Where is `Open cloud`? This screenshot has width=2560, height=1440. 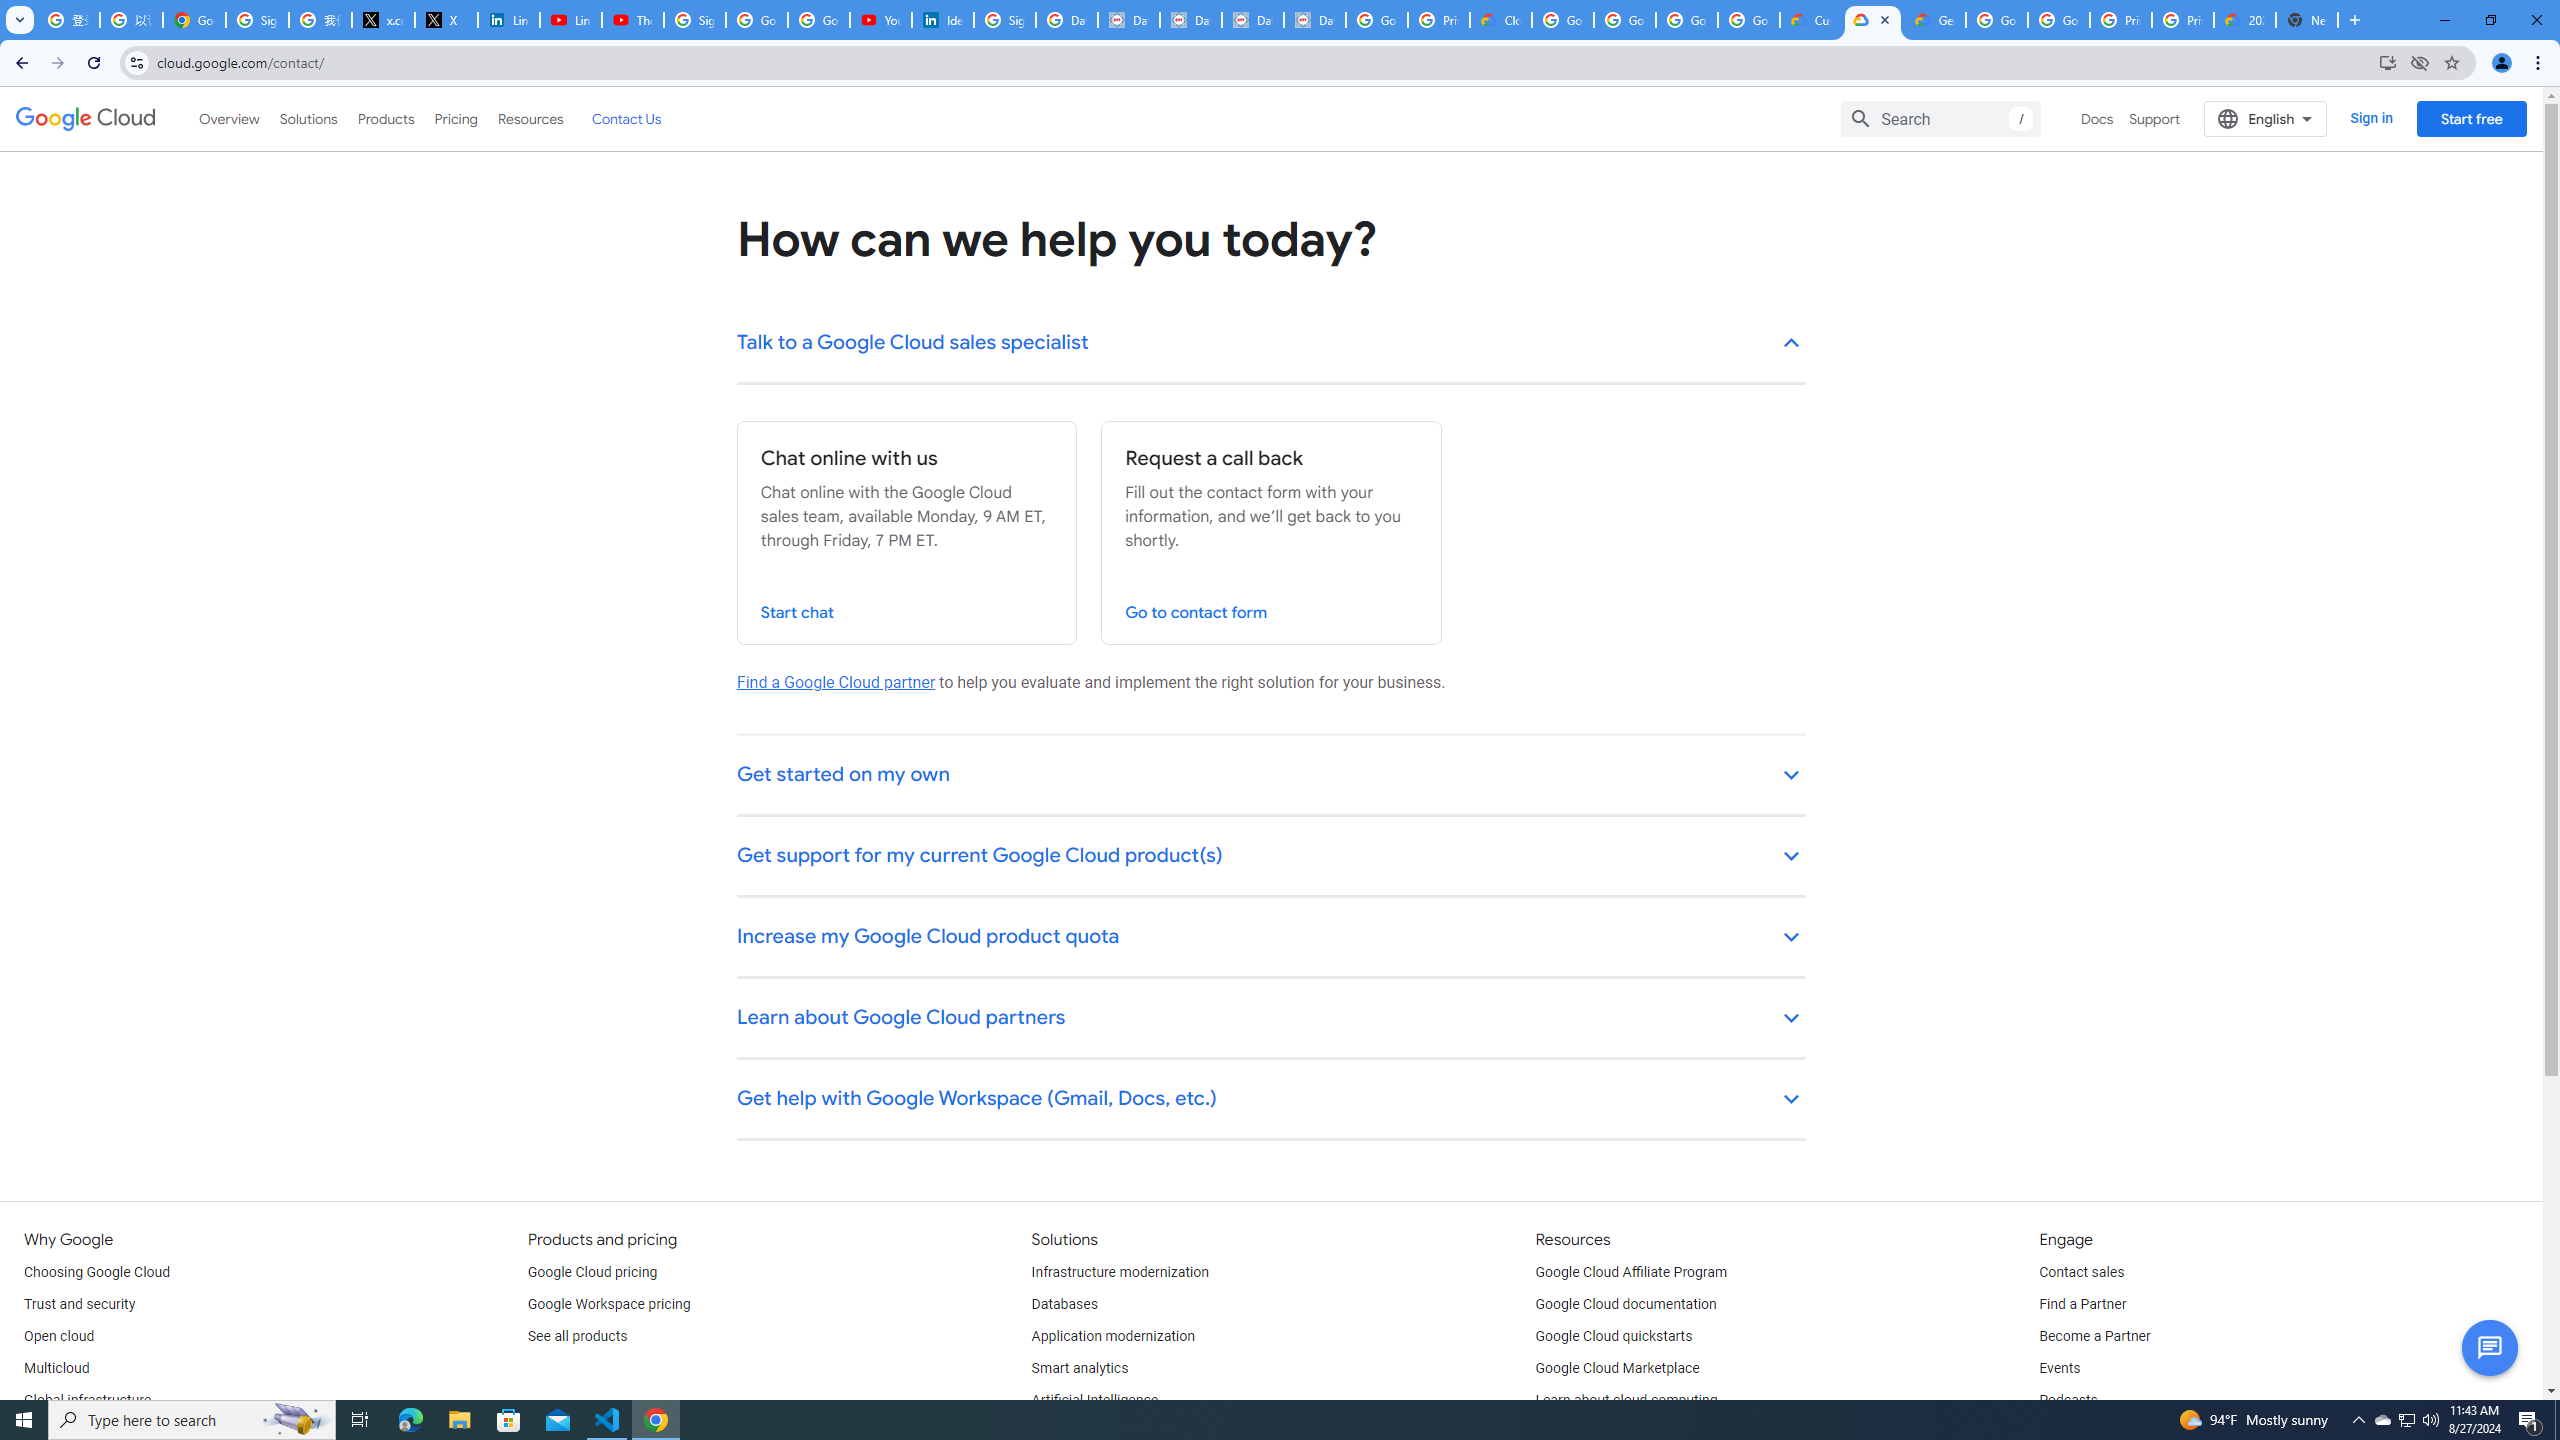
Open cloud is located at coordinates (58, 1336).